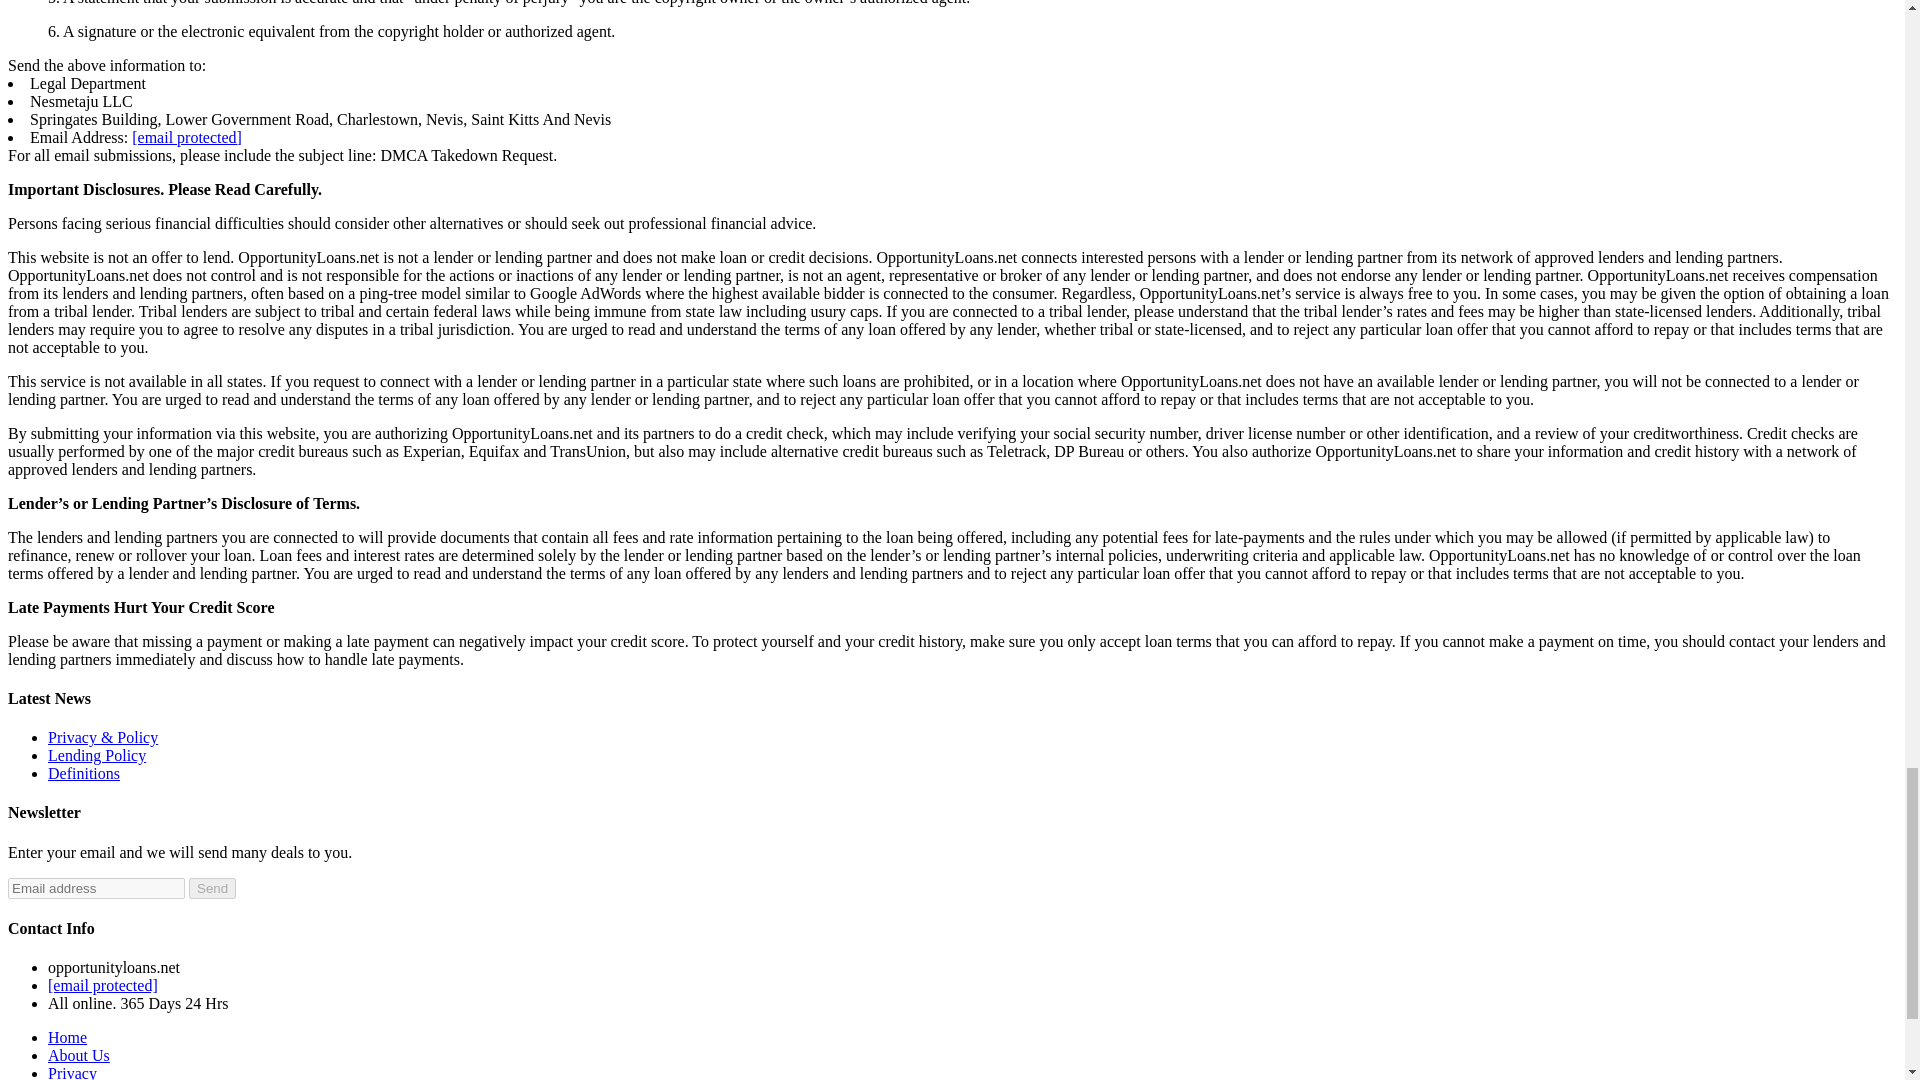  I want to click on Definitions, so click(84, 772).